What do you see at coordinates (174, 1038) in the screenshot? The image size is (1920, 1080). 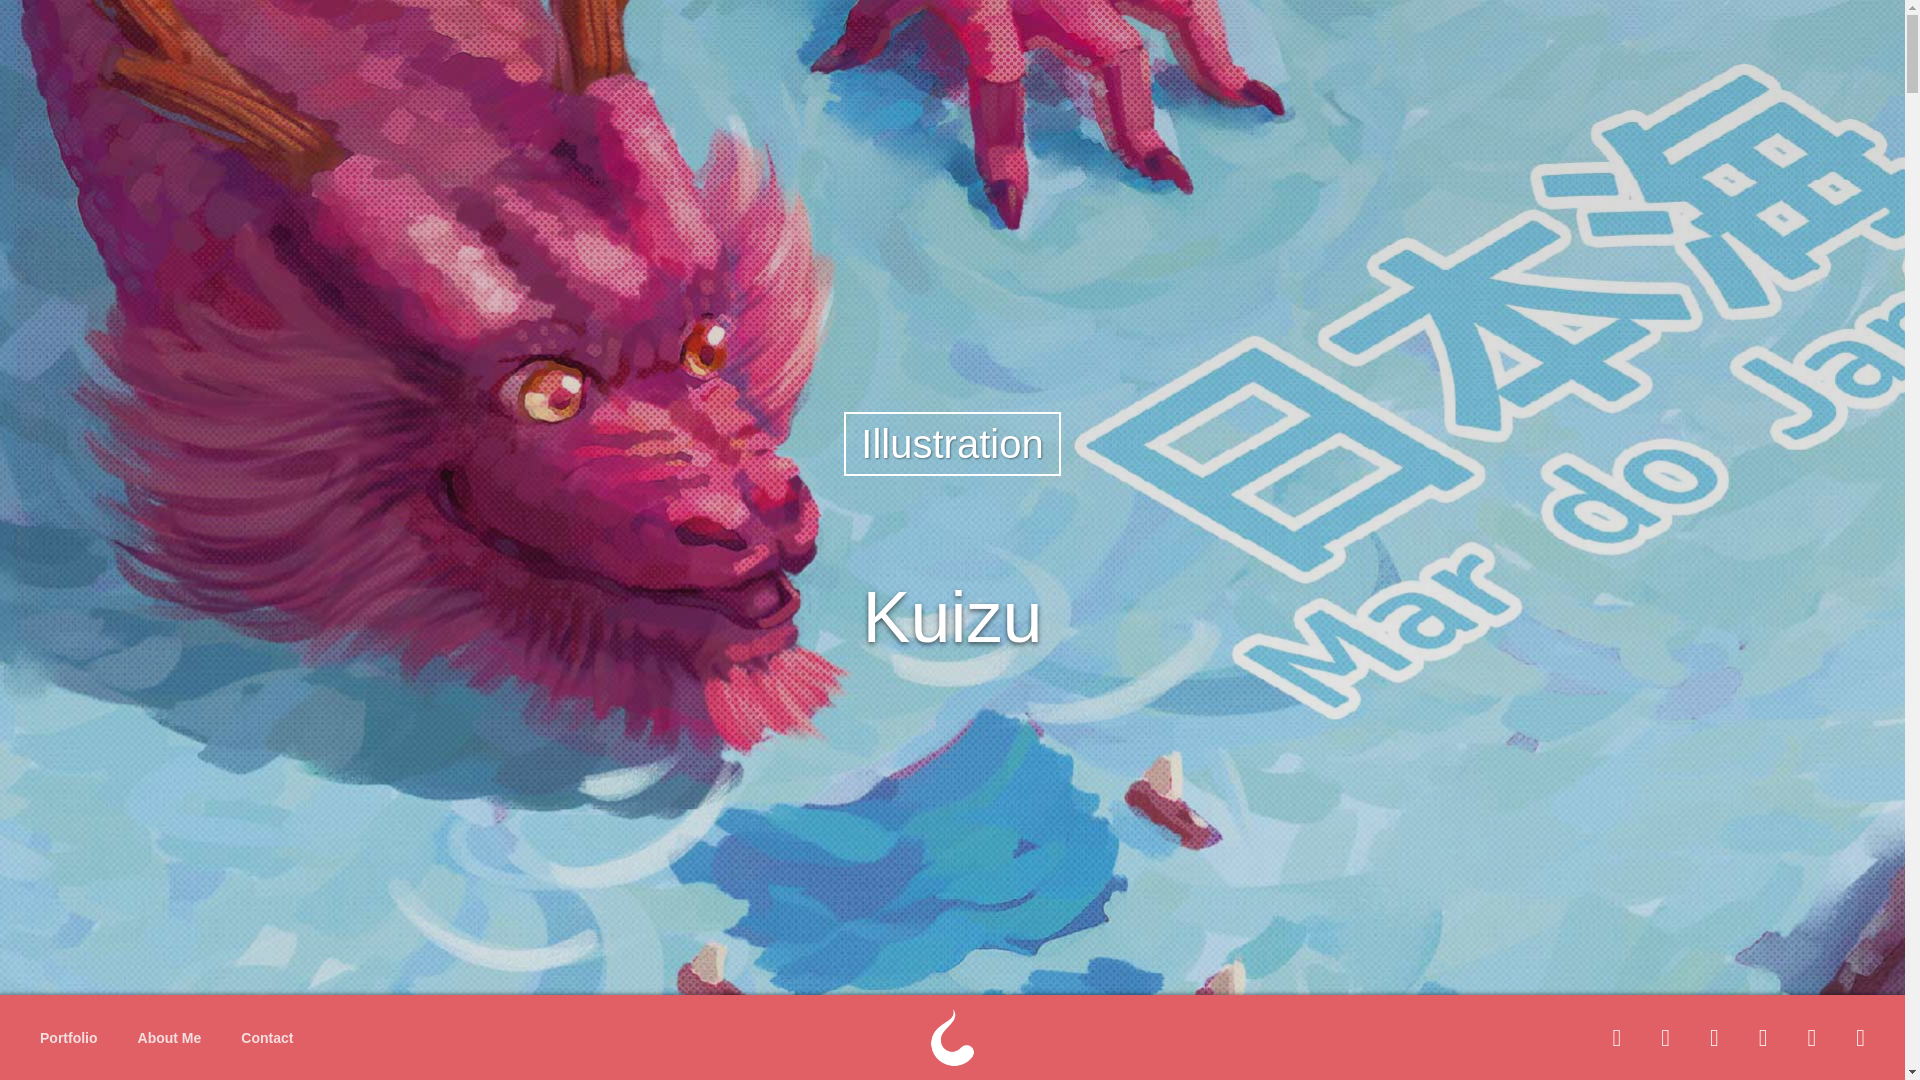 I see `Sobre Mim` at bounding box center [174, 1038].